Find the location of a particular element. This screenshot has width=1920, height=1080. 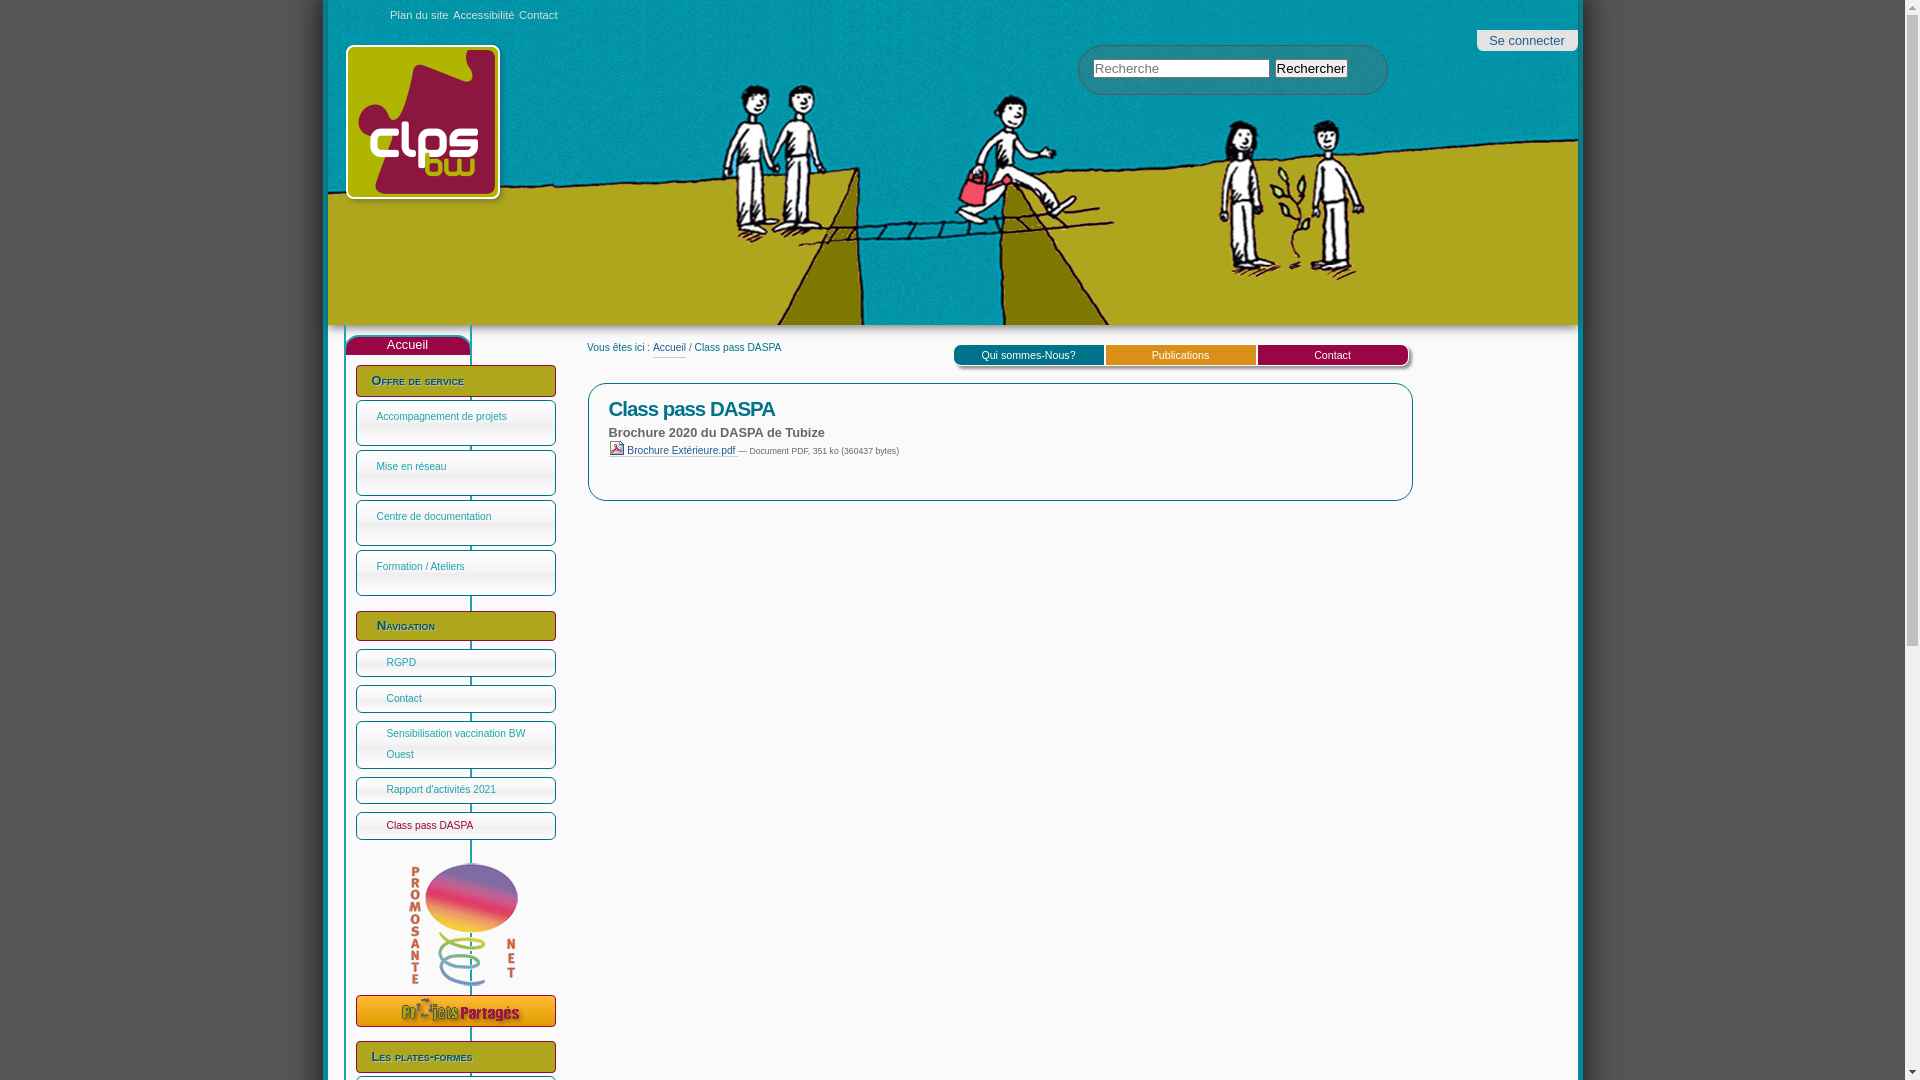

Accompagnement de projets is located at coordinates (465, 416).